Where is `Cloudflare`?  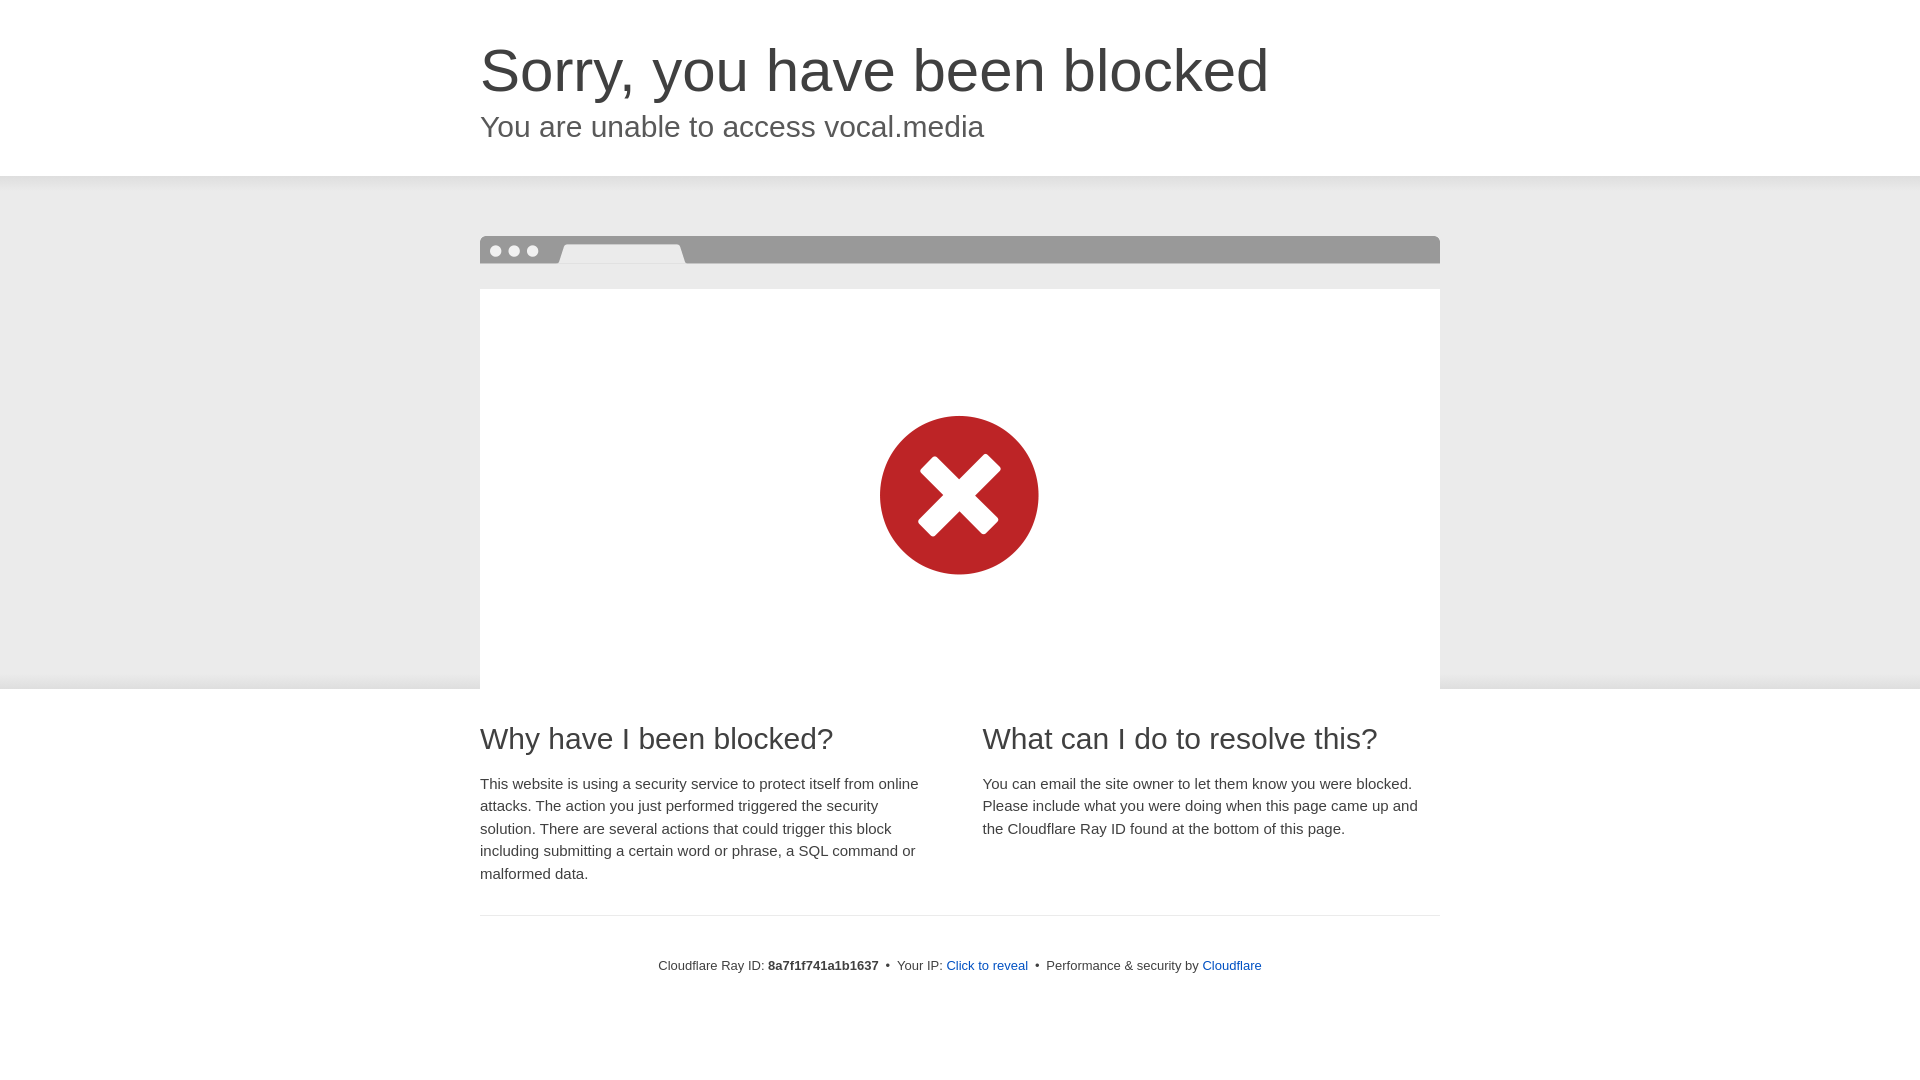 Cloudflare is located at coordinates (1231, 965).